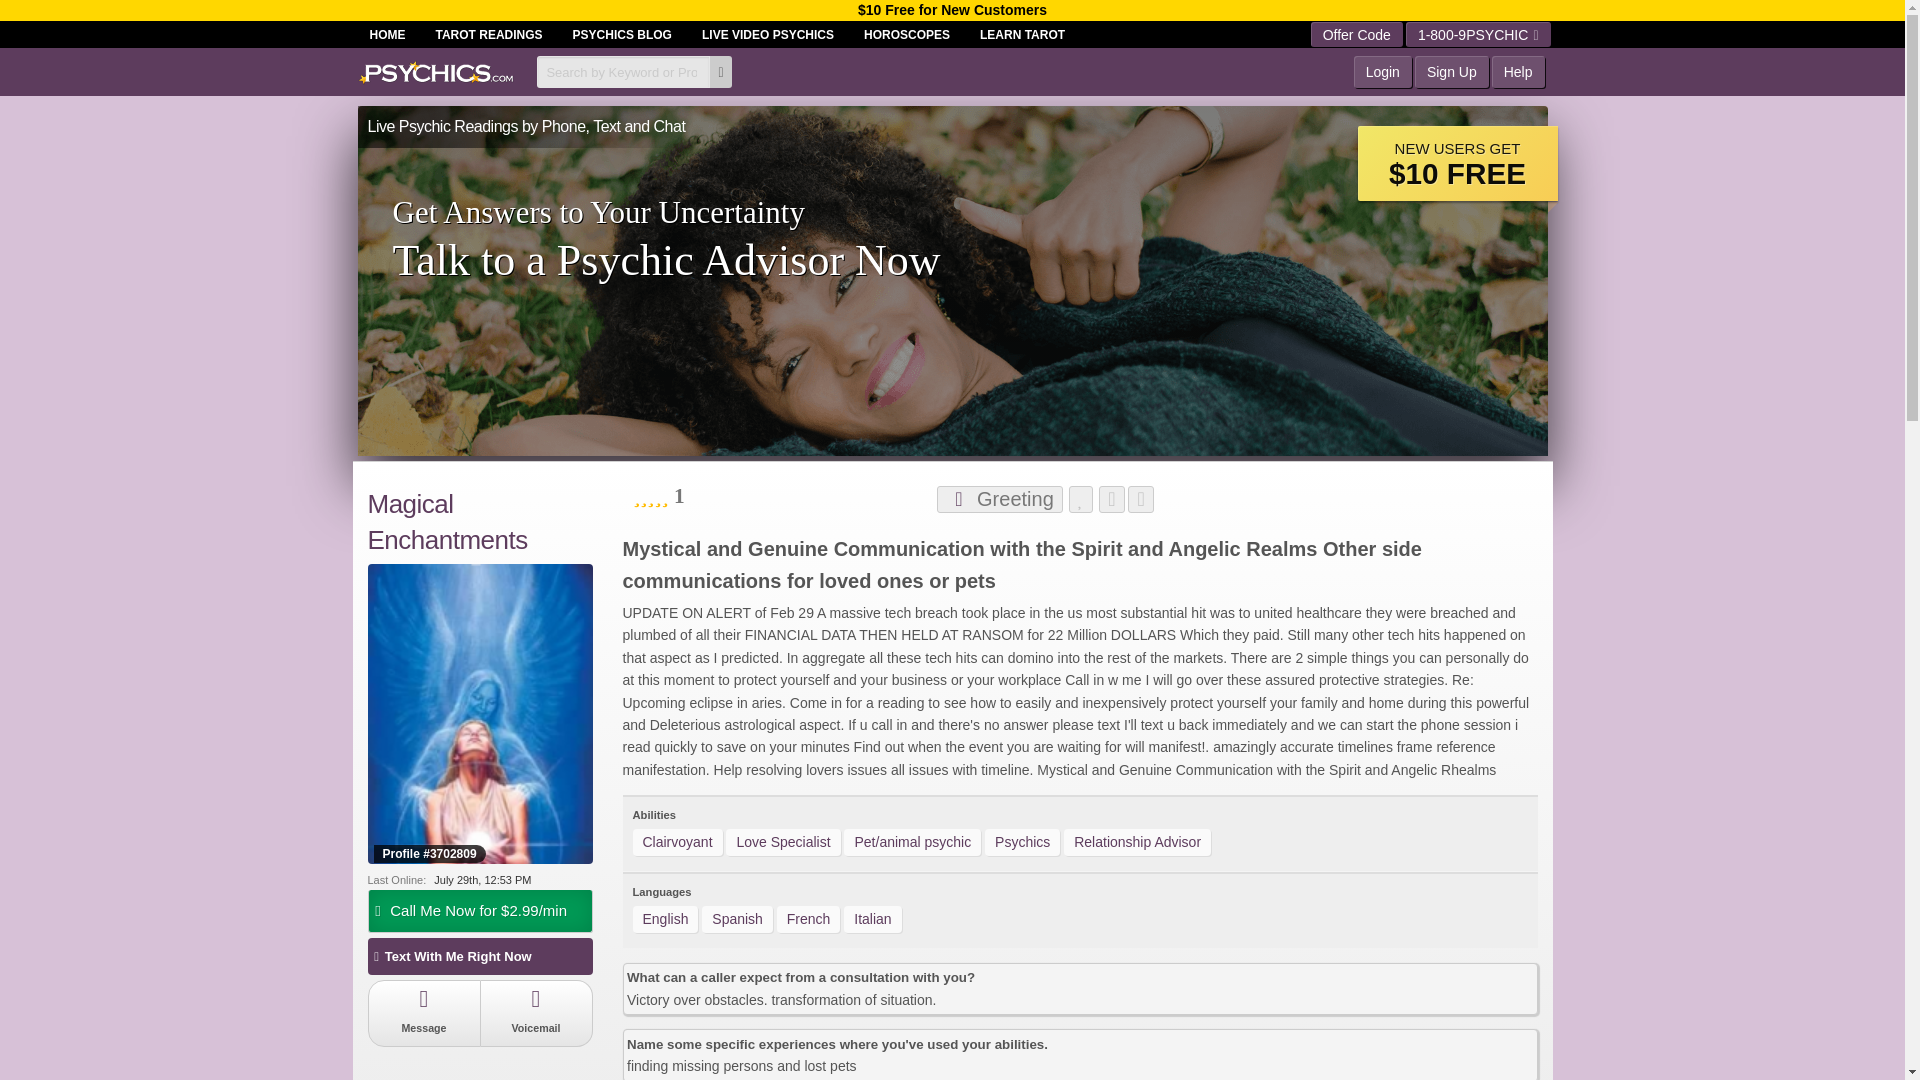 This screenshot has height=1080, width=1920. Describe the element at coordinates (768, 34) in the screenshot. I see `LIVE VIDEO PSYCHICS` at that location.